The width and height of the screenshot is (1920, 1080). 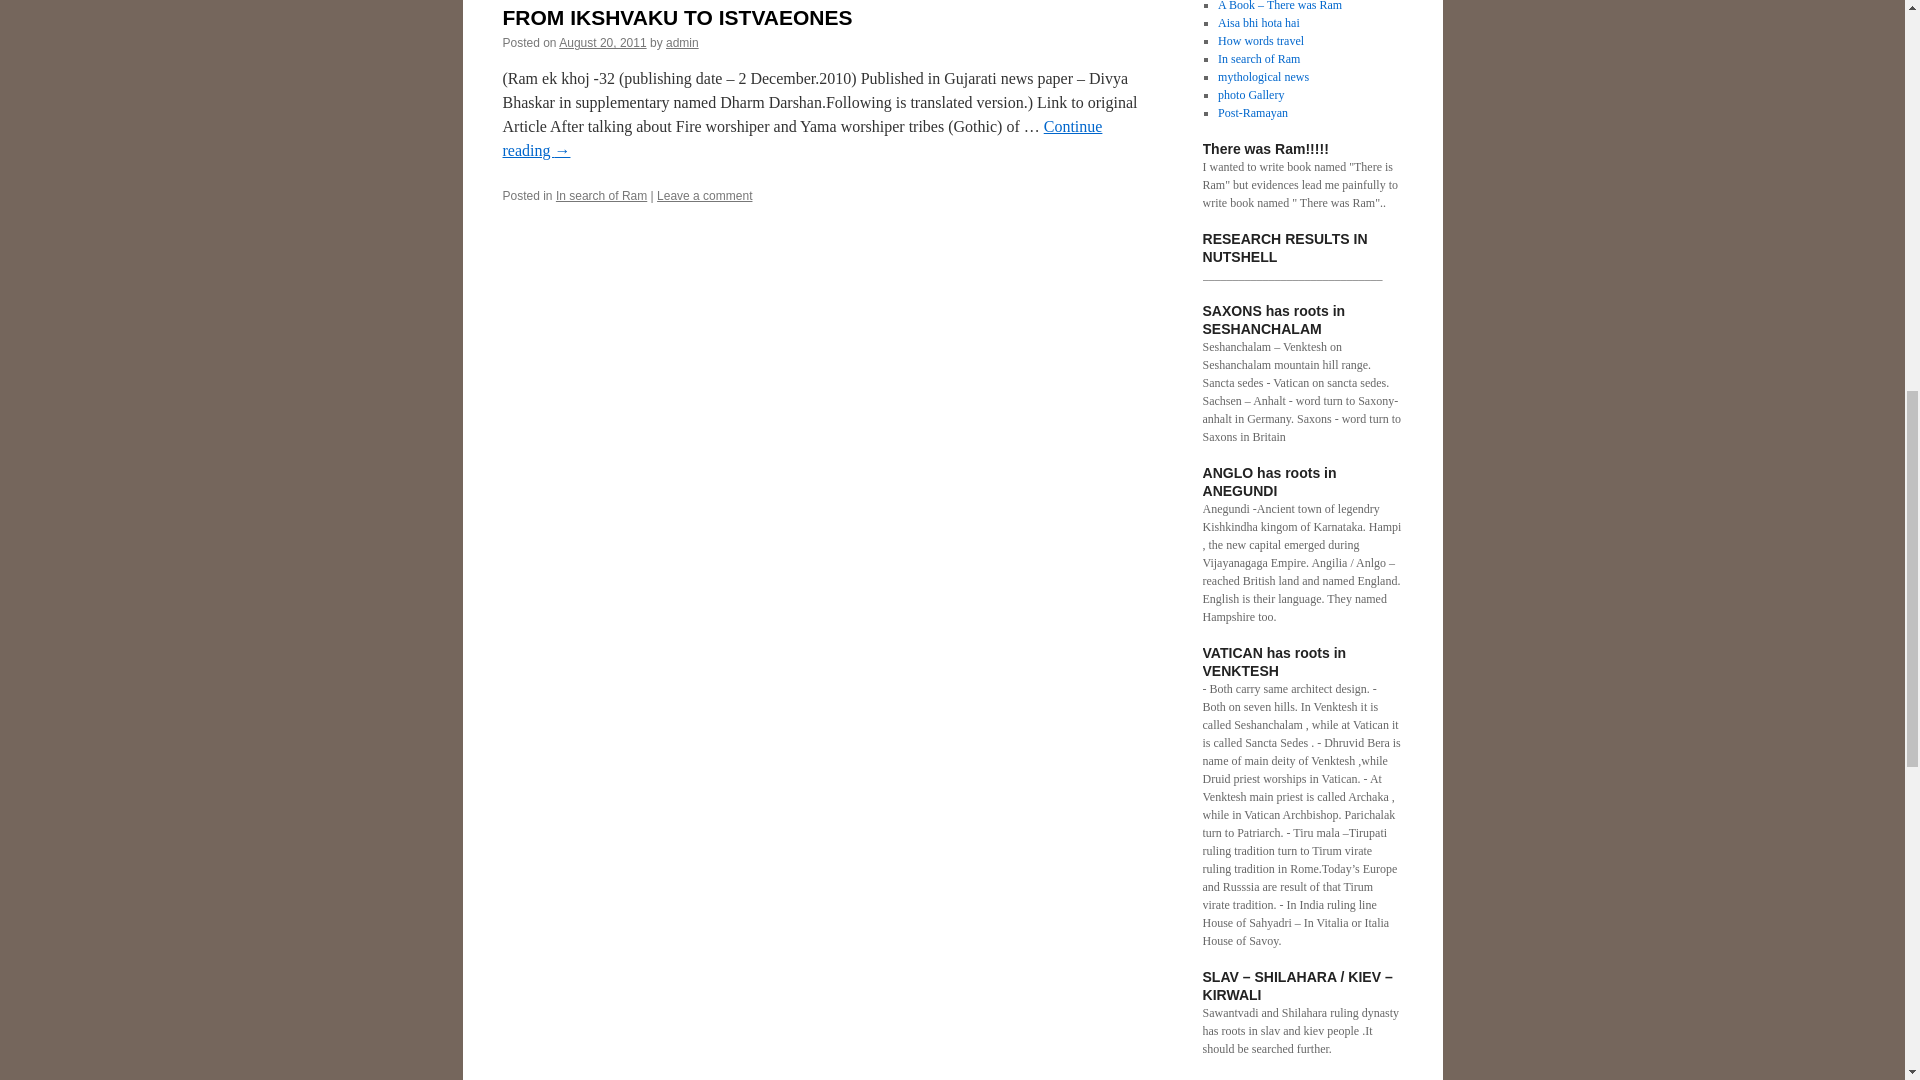 I want to click on In search of Ram, so click(x=1258, y=58).